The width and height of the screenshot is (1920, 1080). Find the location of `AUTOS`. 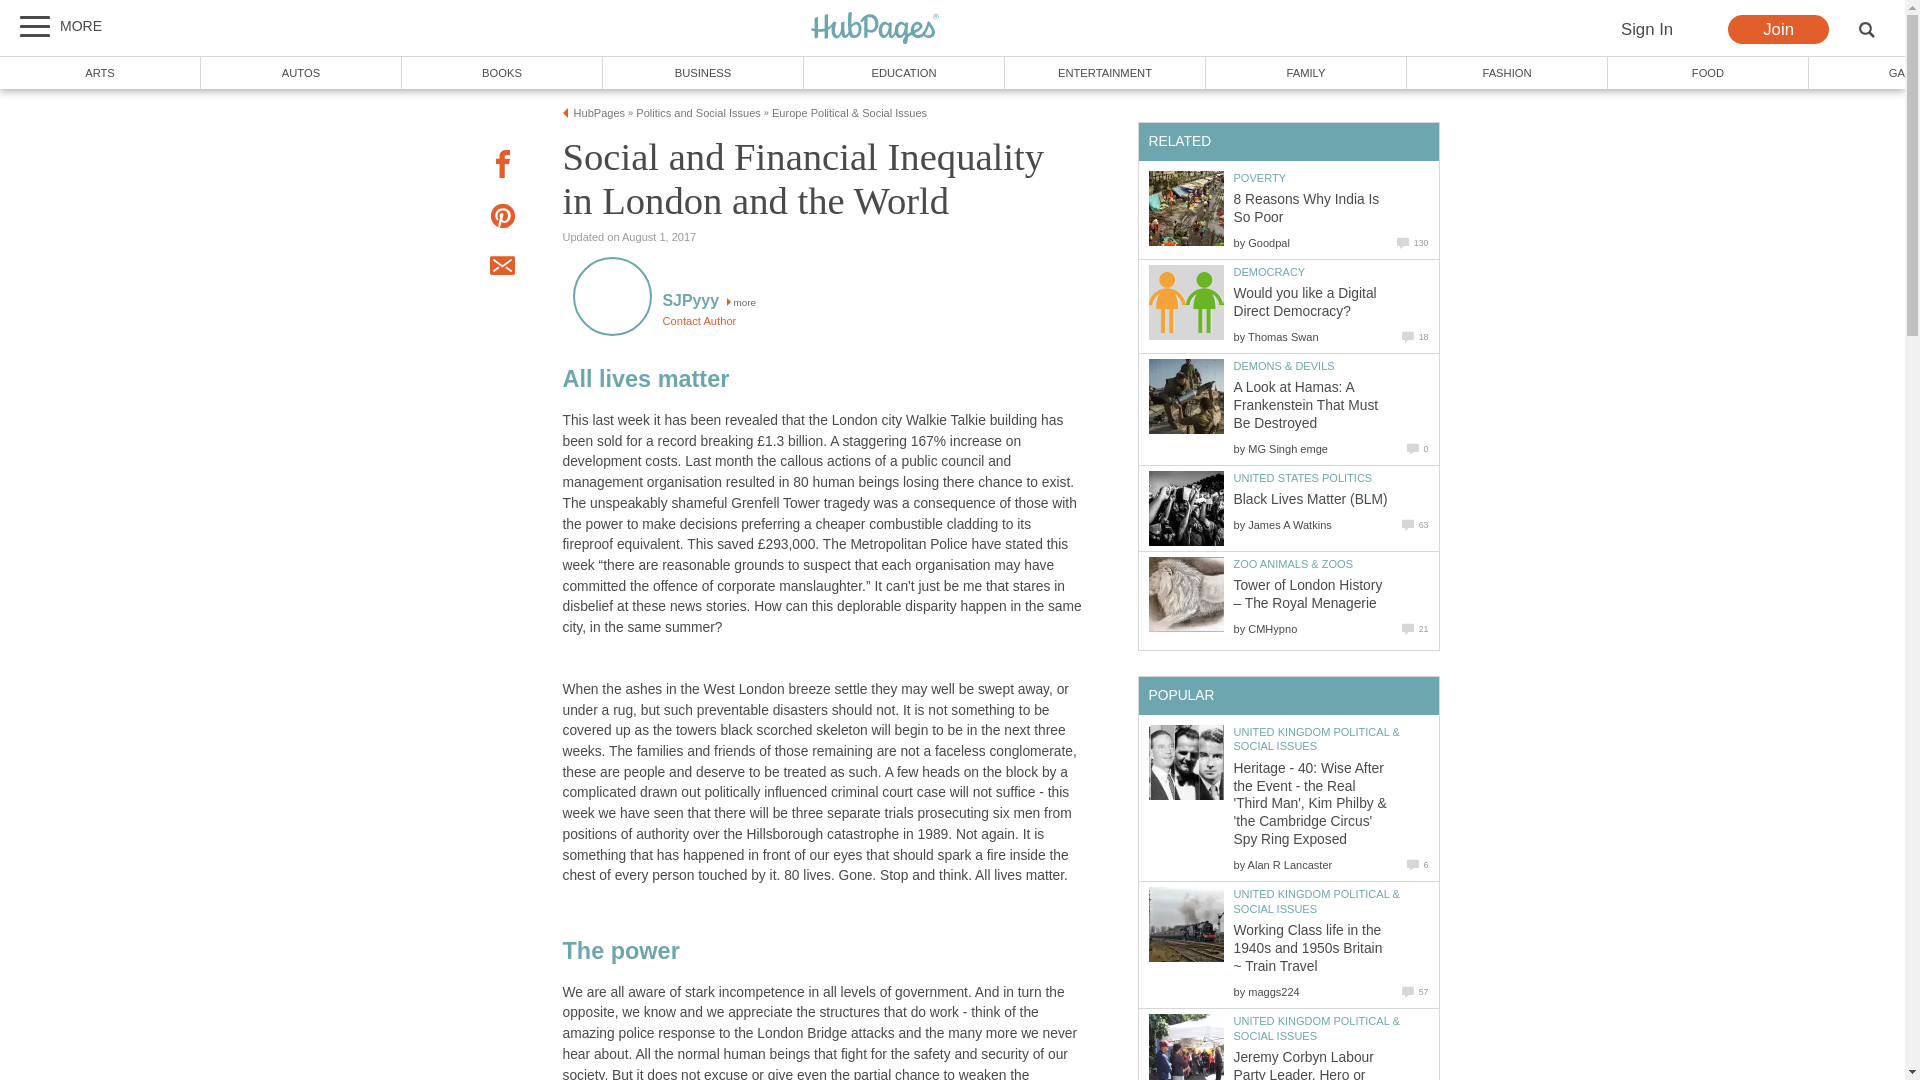

AUTOS is located at coordinates (301, 72).